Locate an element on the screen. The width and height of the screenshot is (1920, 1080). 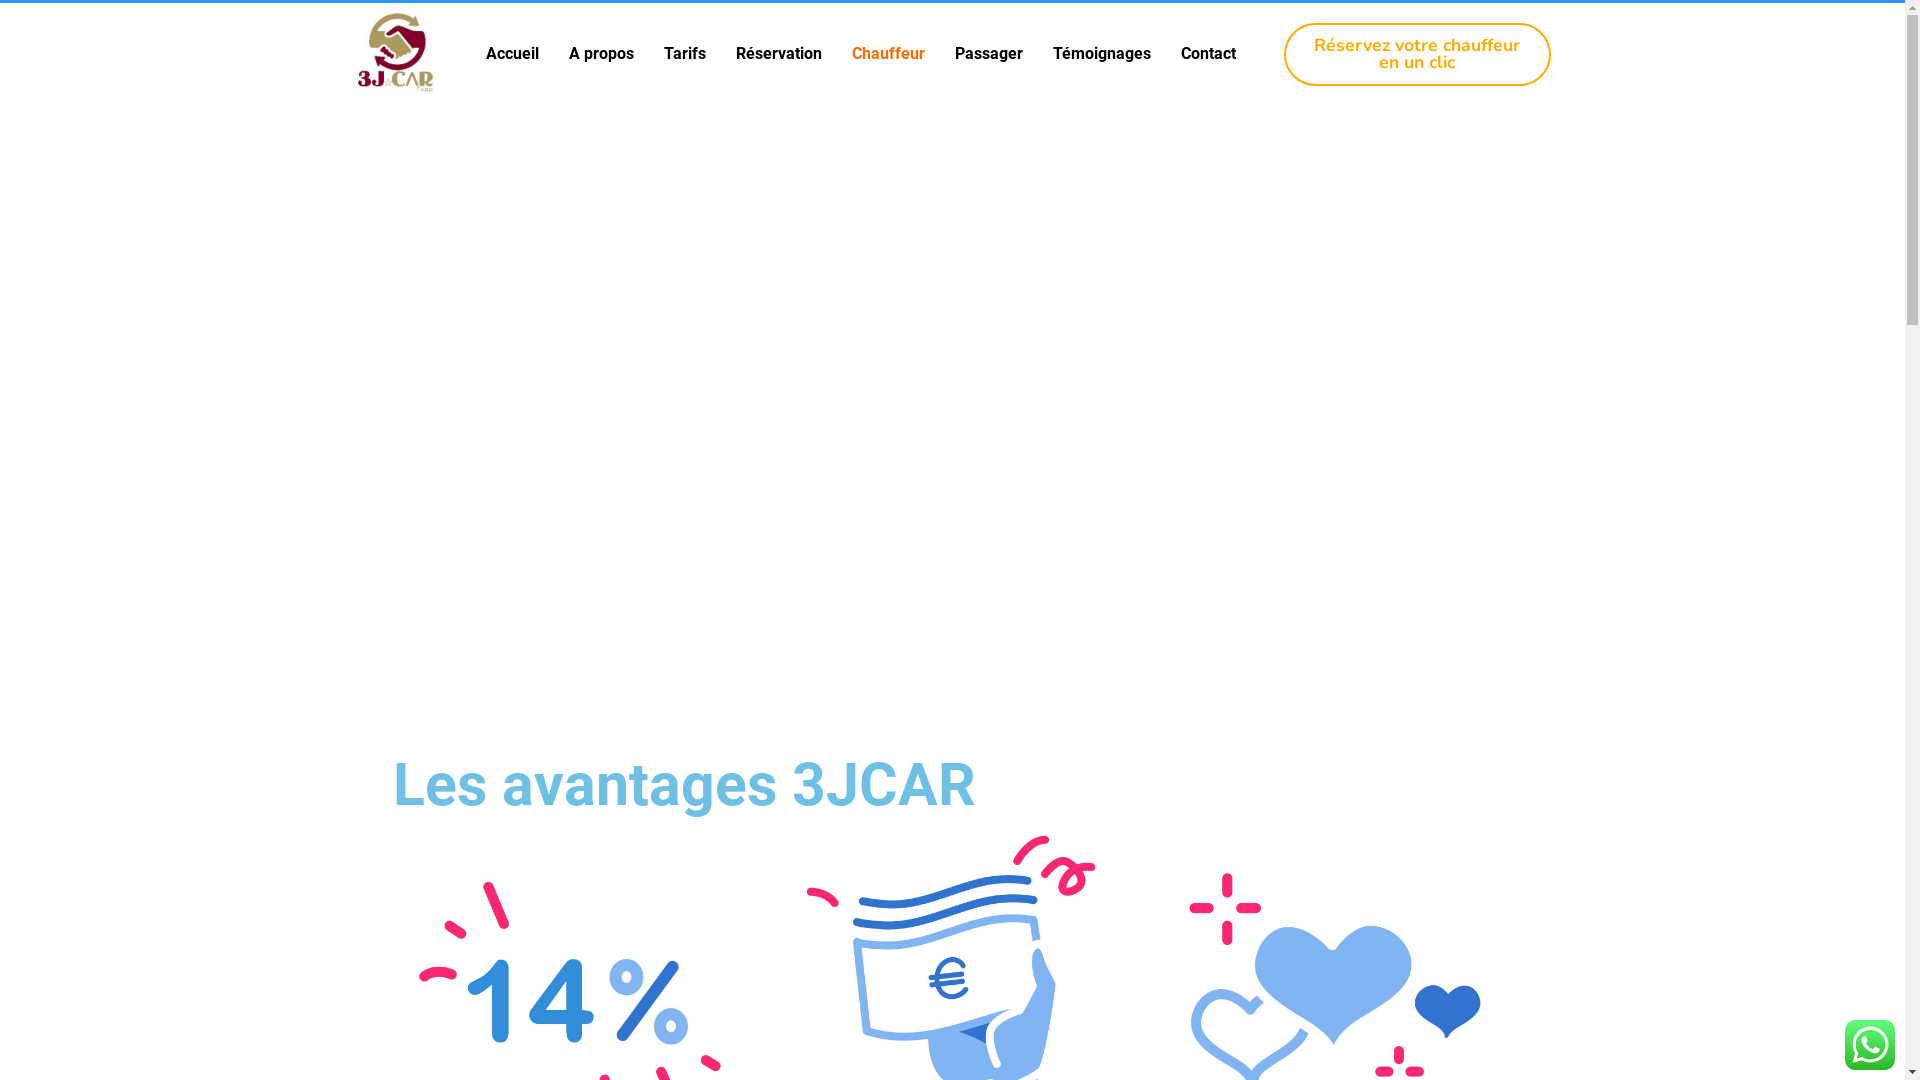
Passager is located at coordinates (989, 54).